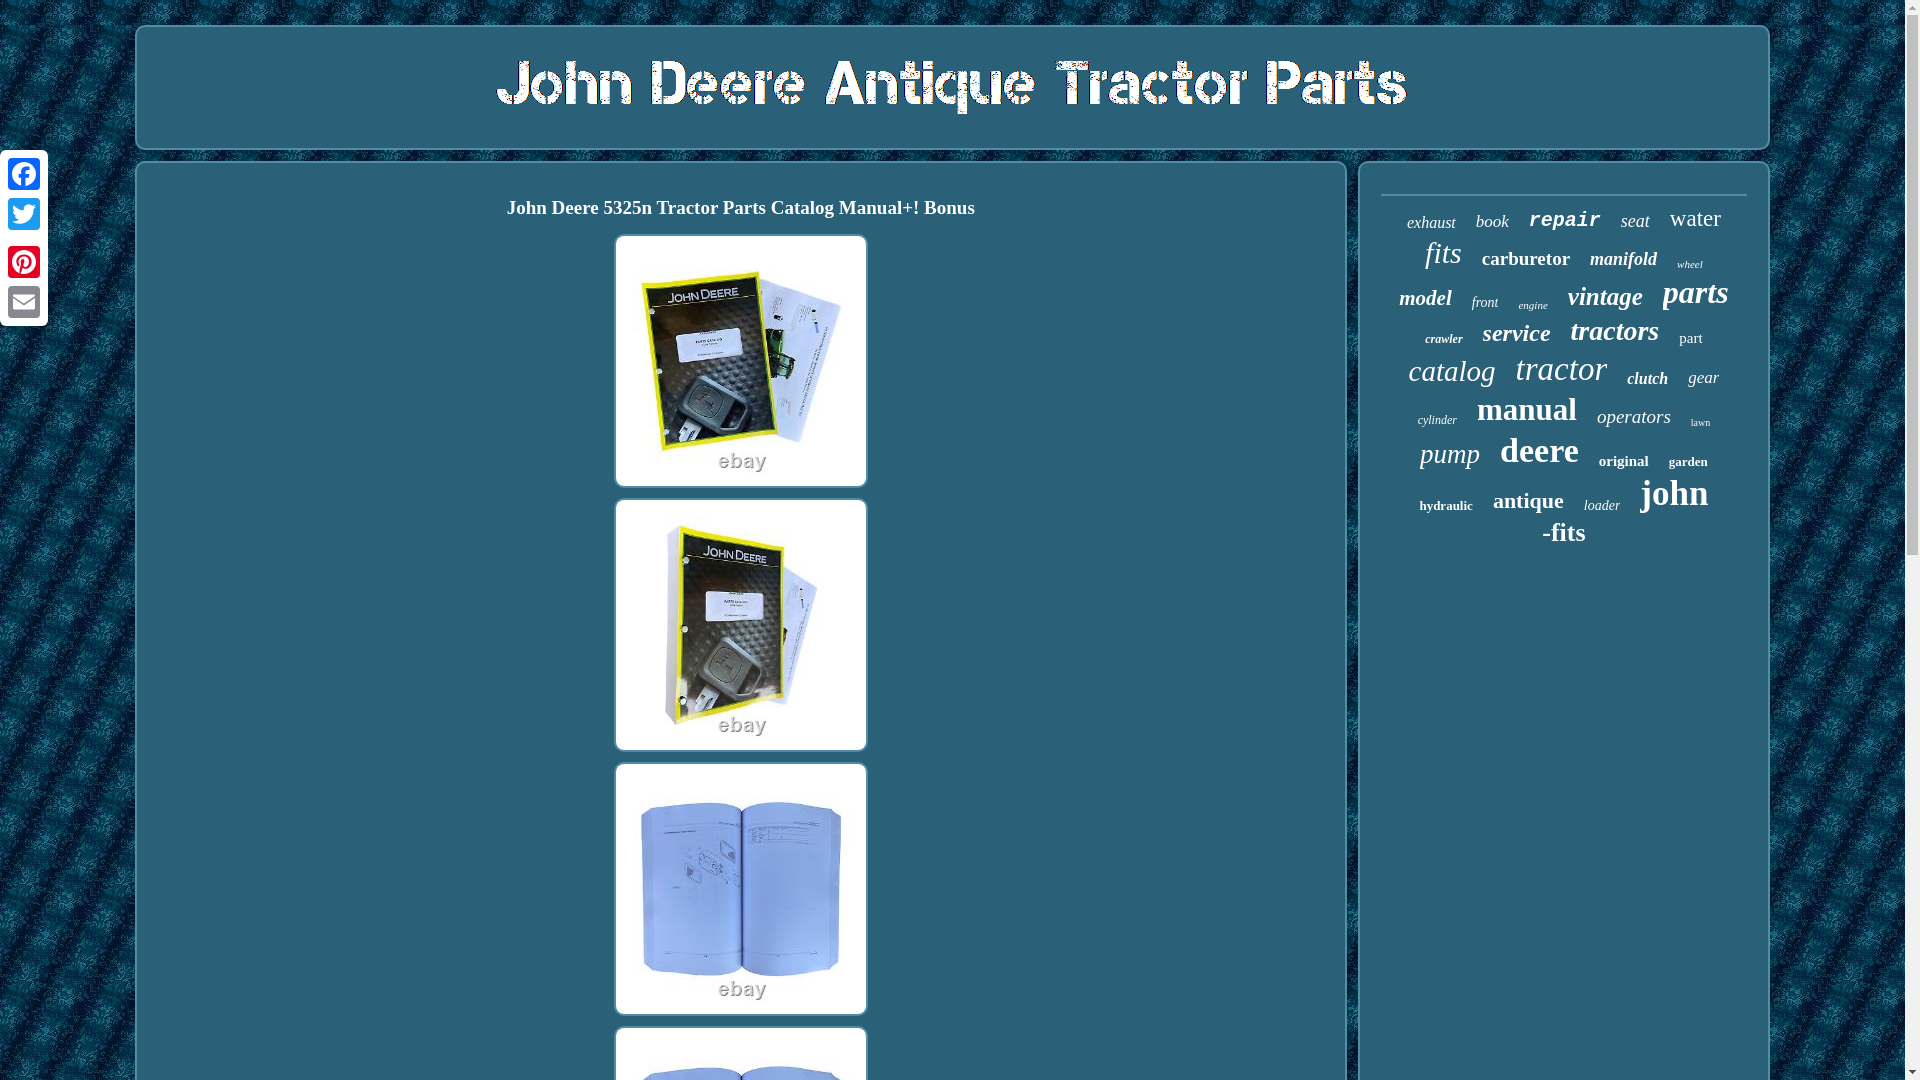  Describe the element at coordinates (24, 174) in the screenshot. I see `Facebook` at that location.